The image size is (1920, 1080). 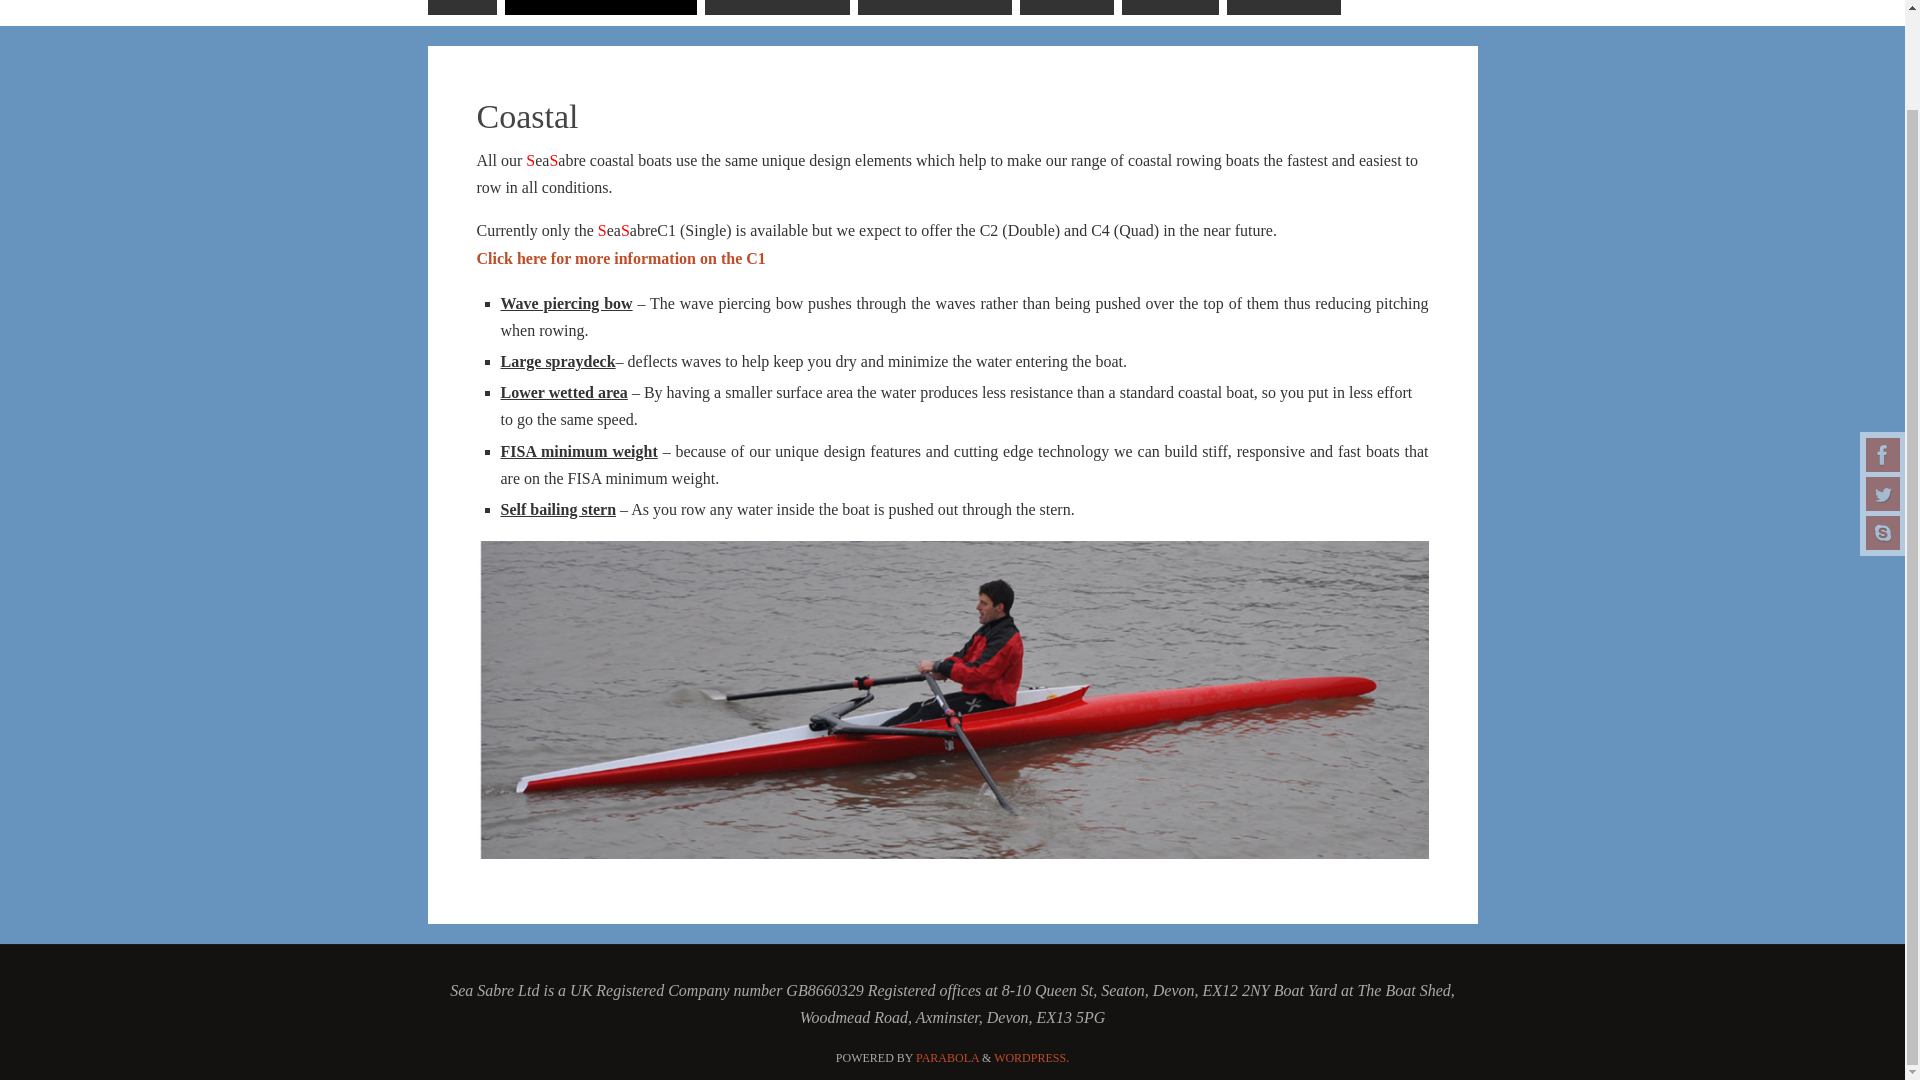 I want to click on WORDPRESS., so click(x=1032, y=1057).